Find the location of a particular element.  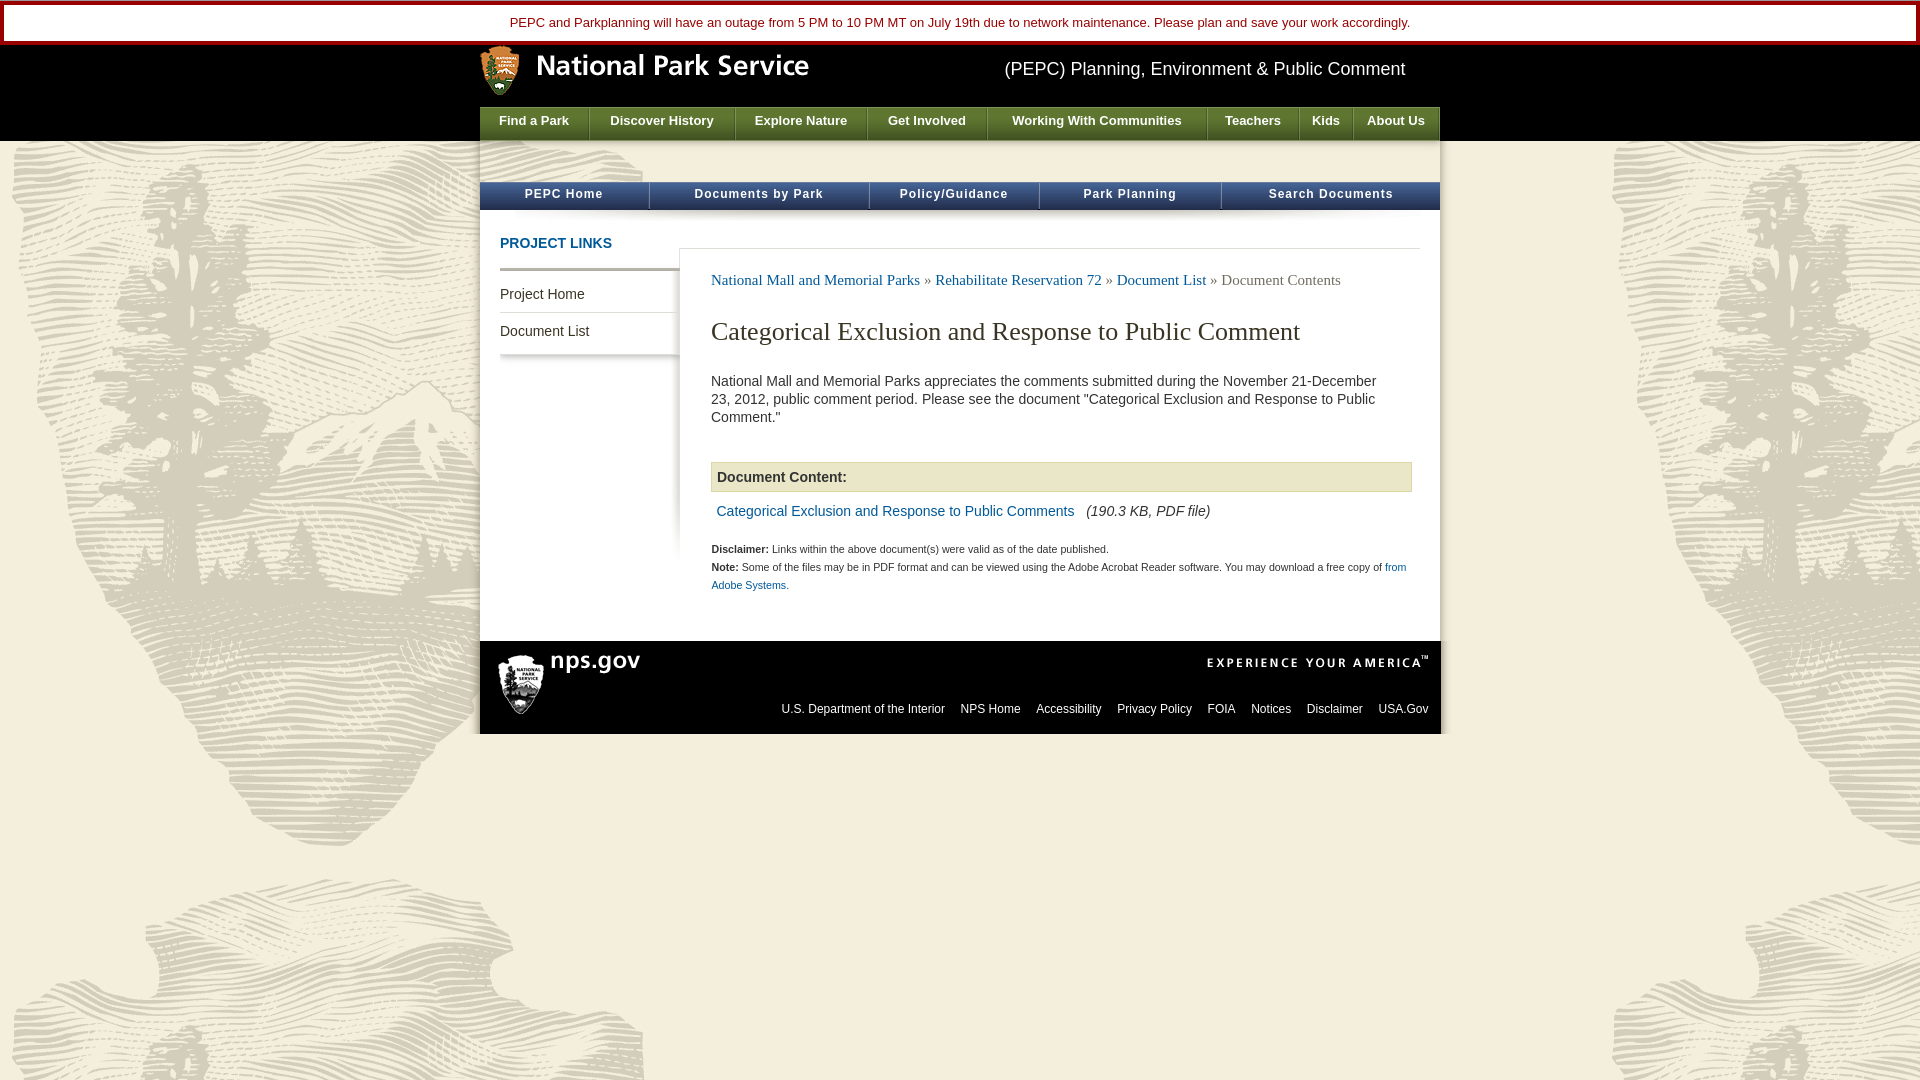

Documents by Park is located at coordinates (758, 196).